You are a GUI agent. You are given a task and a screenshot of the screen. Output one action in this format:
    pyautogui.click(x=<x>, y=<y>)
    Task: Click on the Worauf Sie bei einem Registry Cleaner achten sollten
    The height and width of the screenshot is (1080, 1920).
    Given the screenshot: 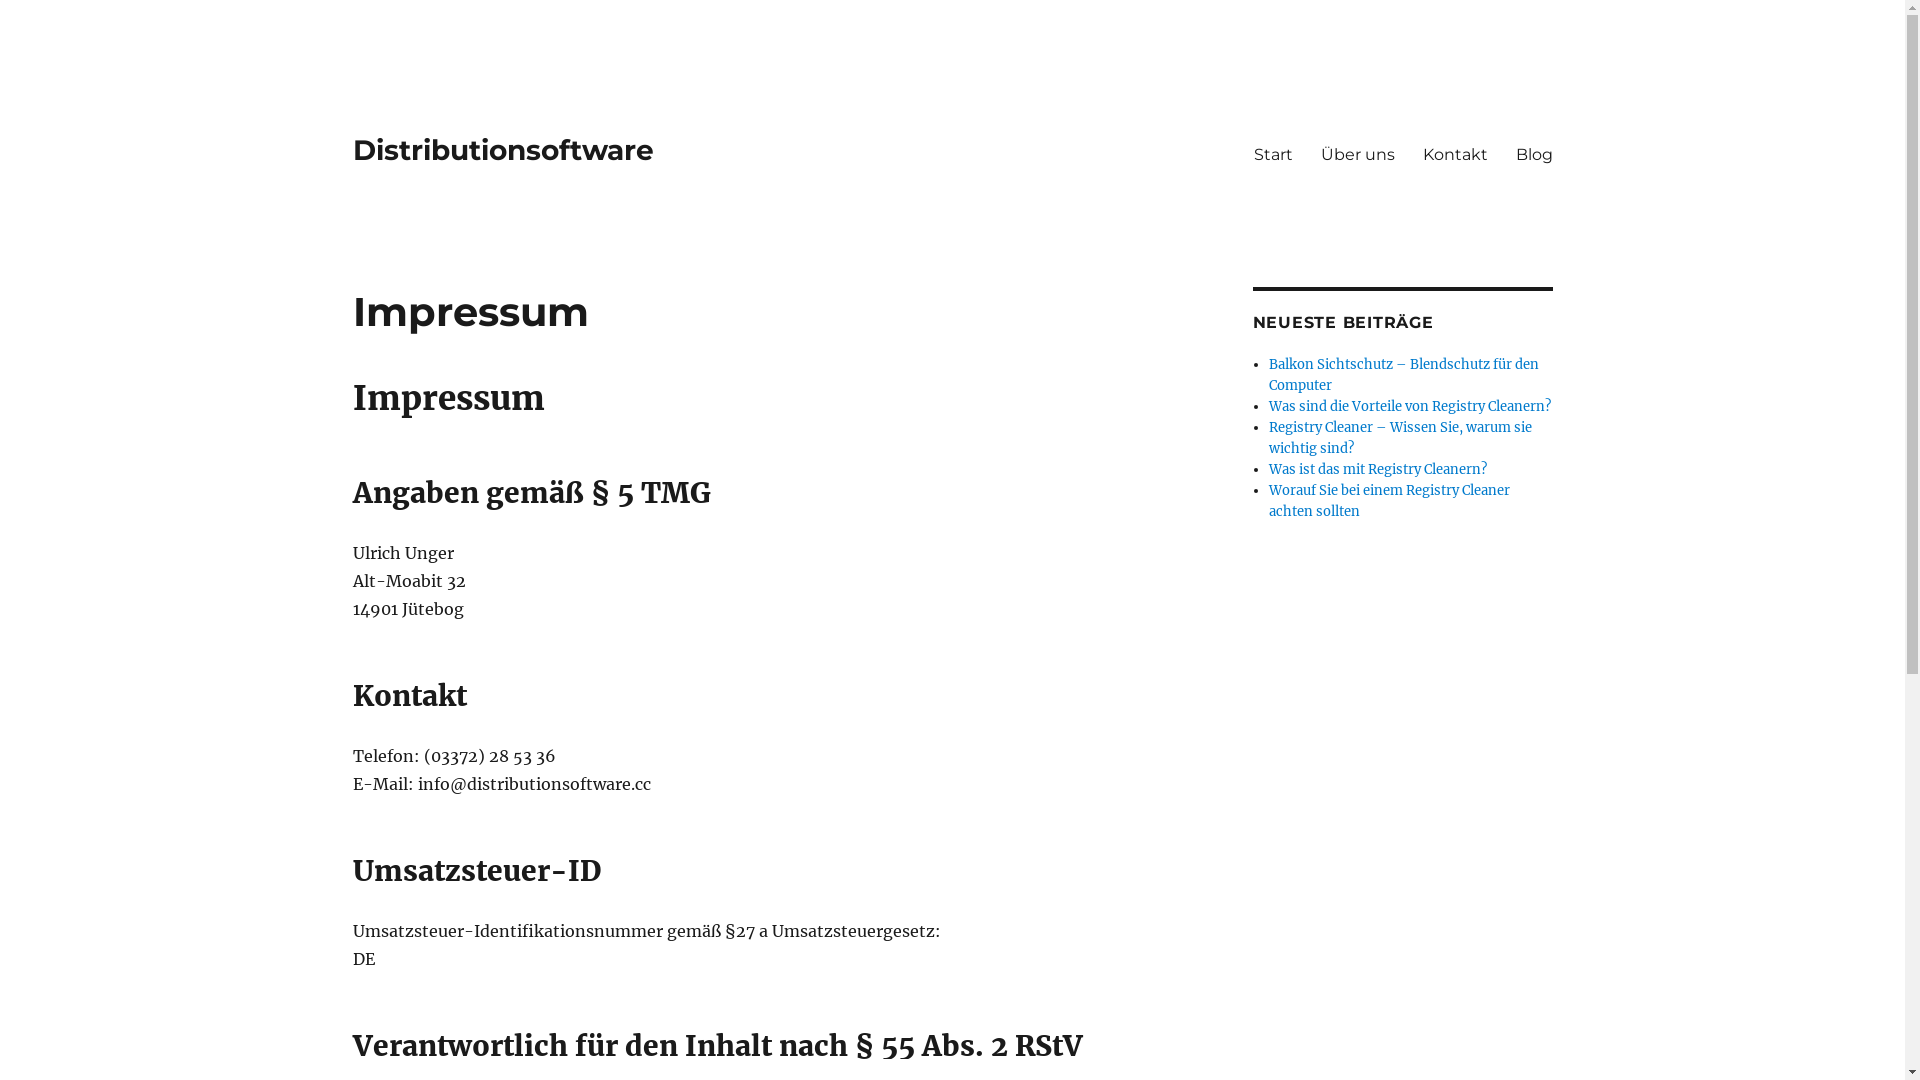 What is the action you would take?
    pyautogui.click(x=1390, y=501)
    